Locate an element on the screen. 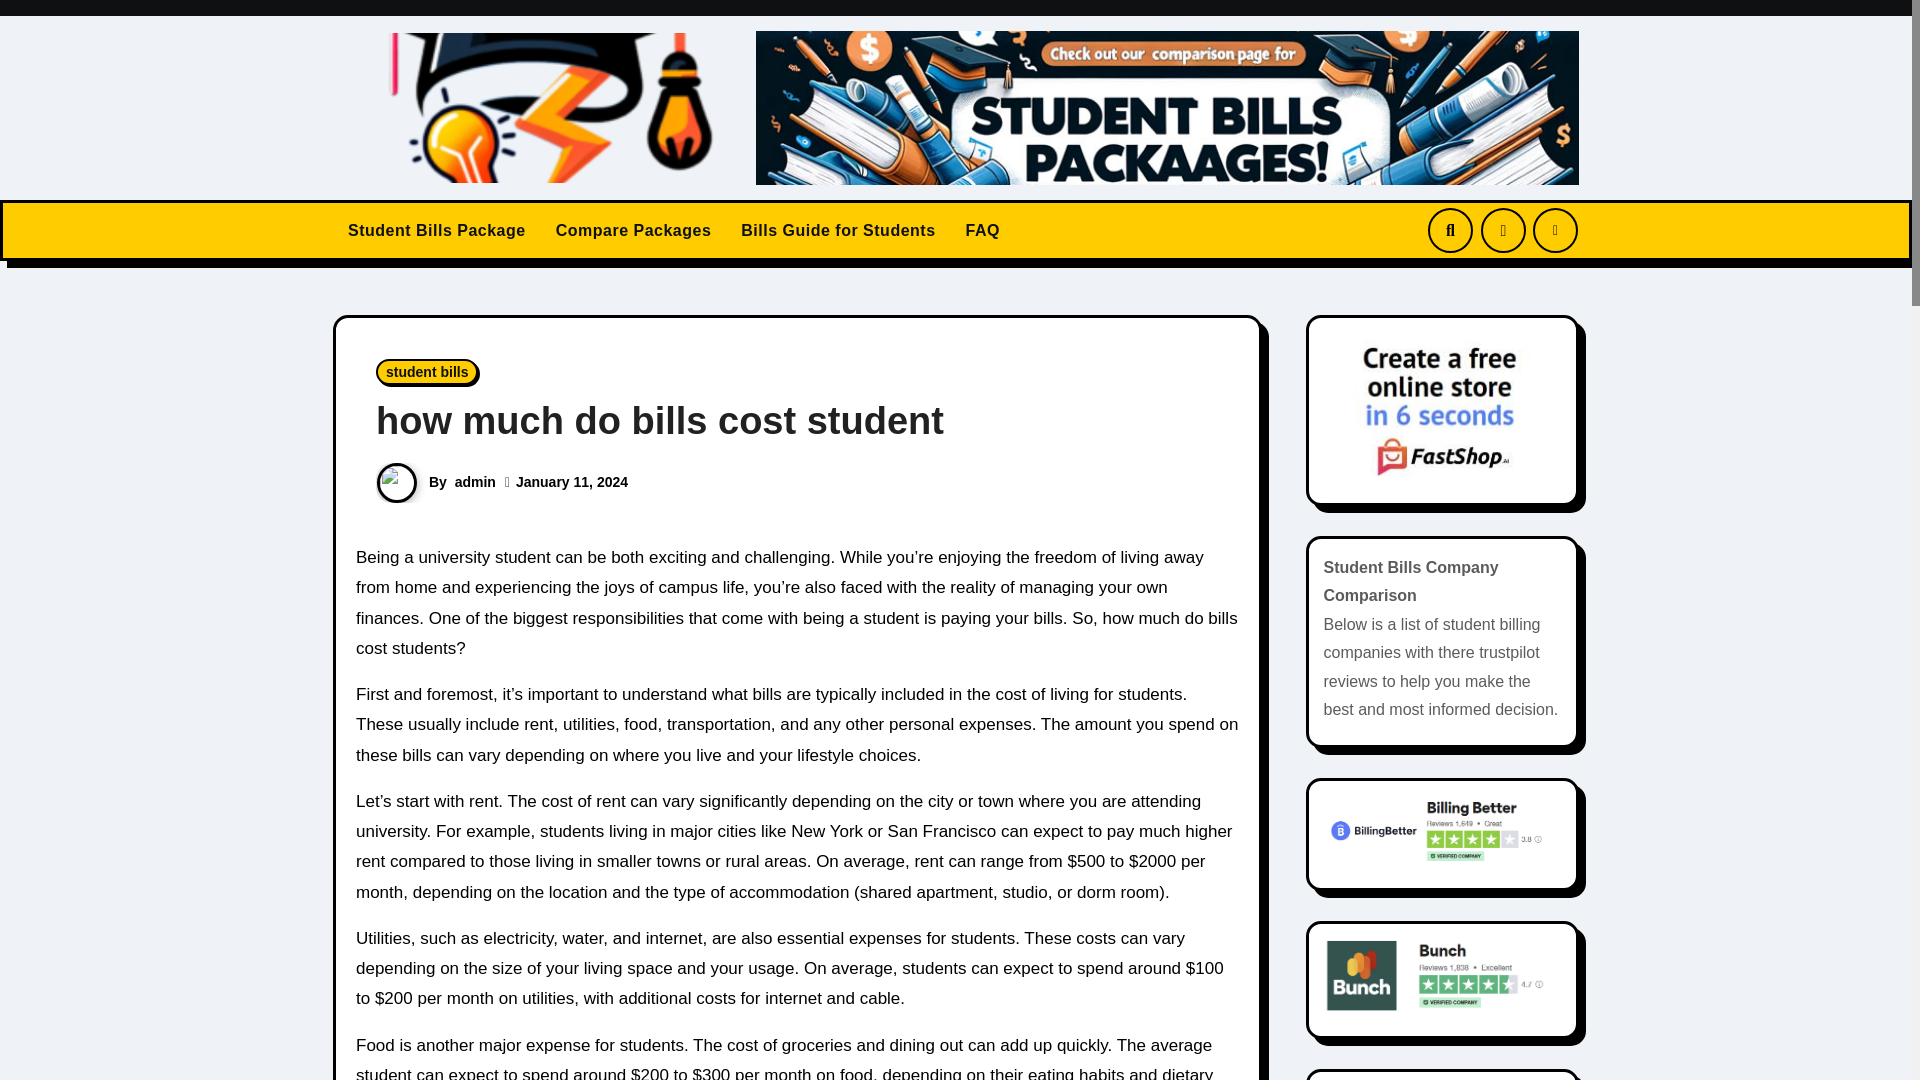 This screenshot has height=1080, width=1920. how much do bills cost student is located at coordinates (660, 420).